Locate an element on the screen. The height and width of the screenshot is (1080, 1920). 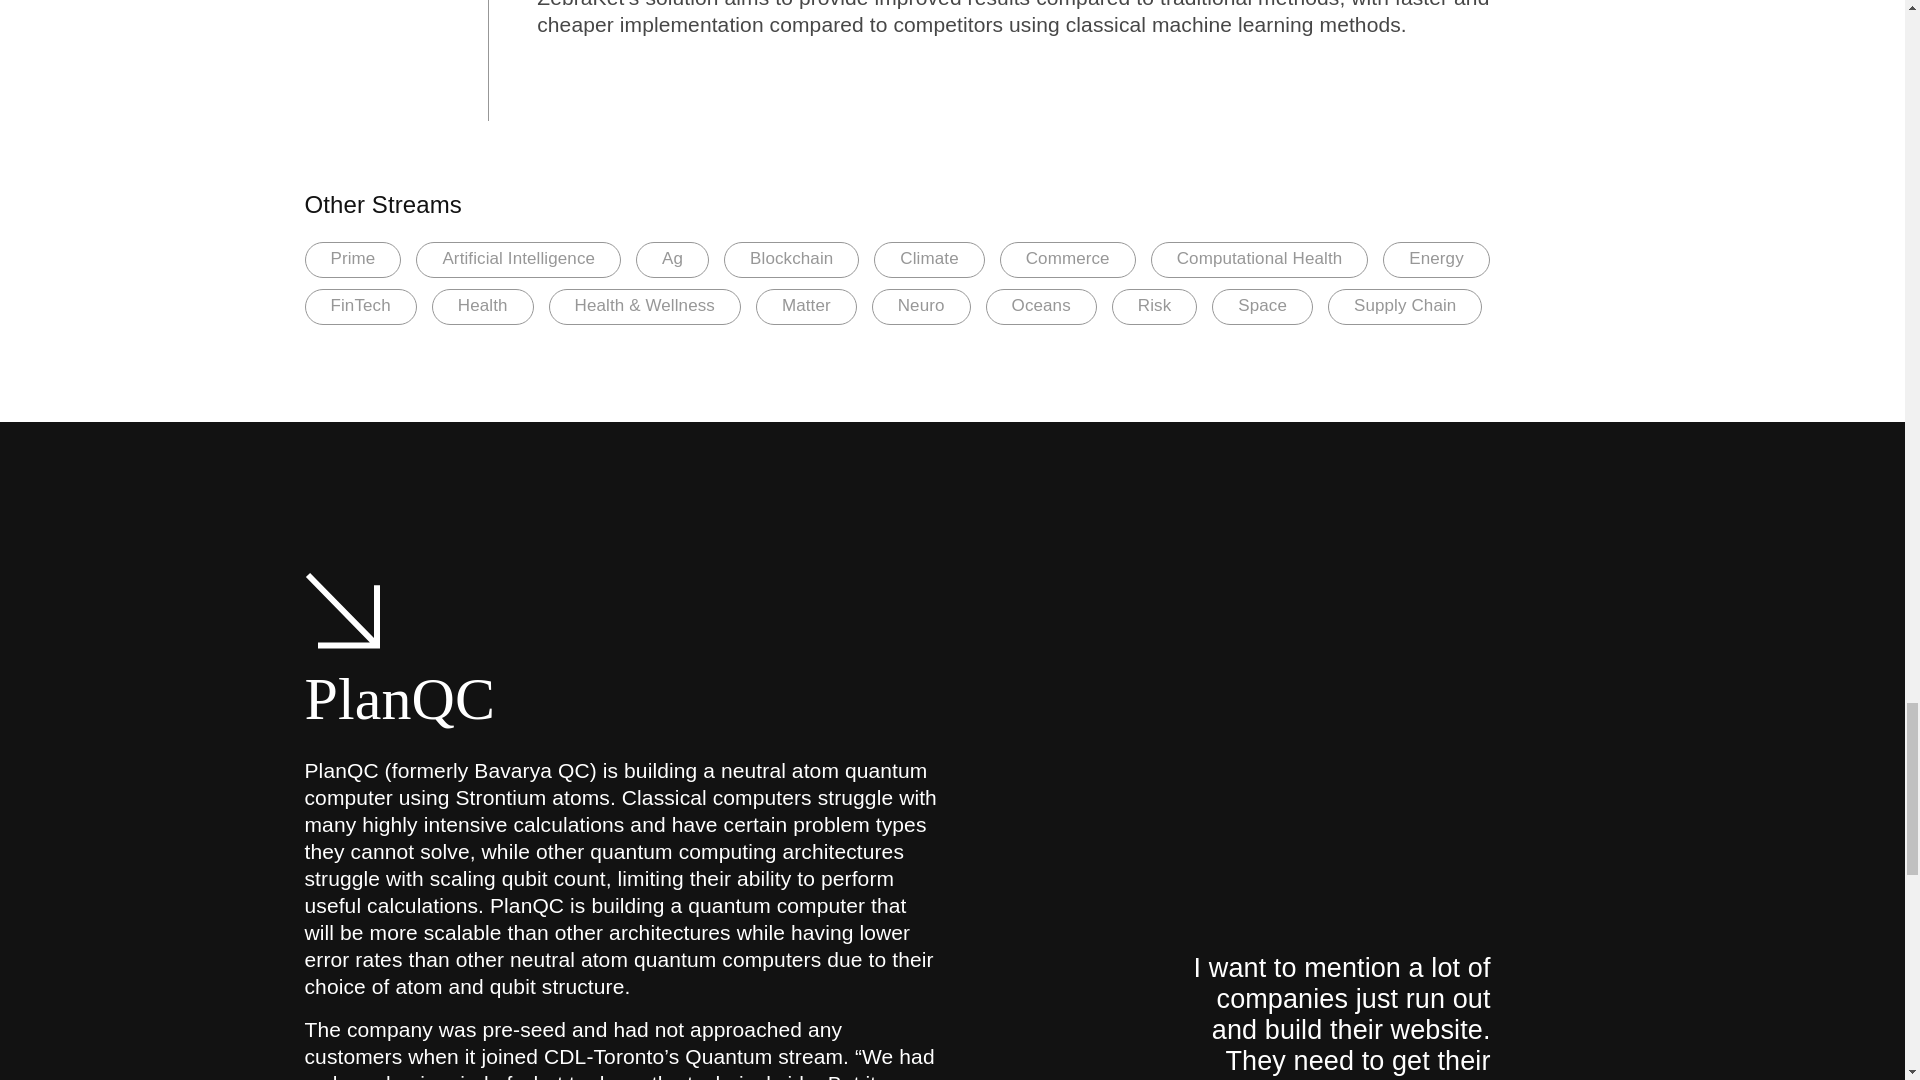
Climate is located at coordinates (928, 259).